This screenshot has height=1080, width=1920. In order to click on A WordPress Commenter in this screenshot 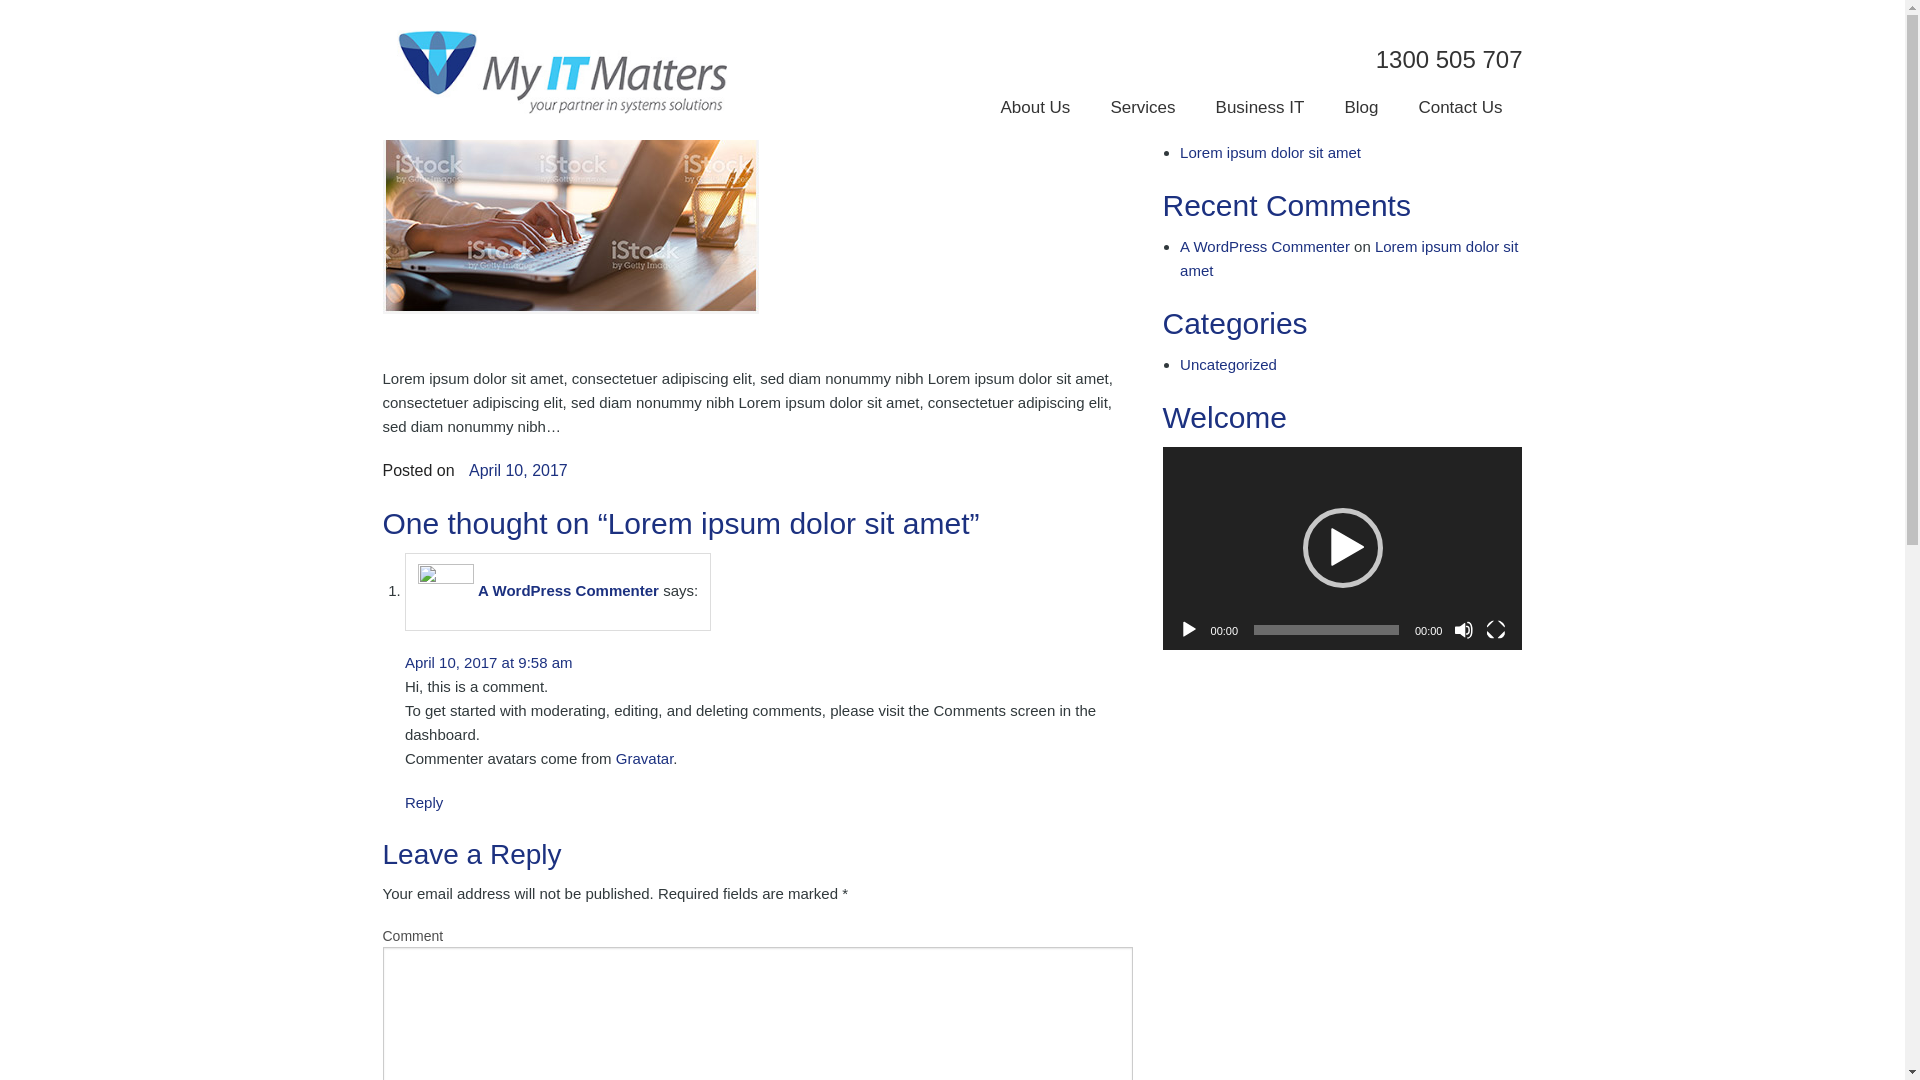, I will do `click(568, 590)`.